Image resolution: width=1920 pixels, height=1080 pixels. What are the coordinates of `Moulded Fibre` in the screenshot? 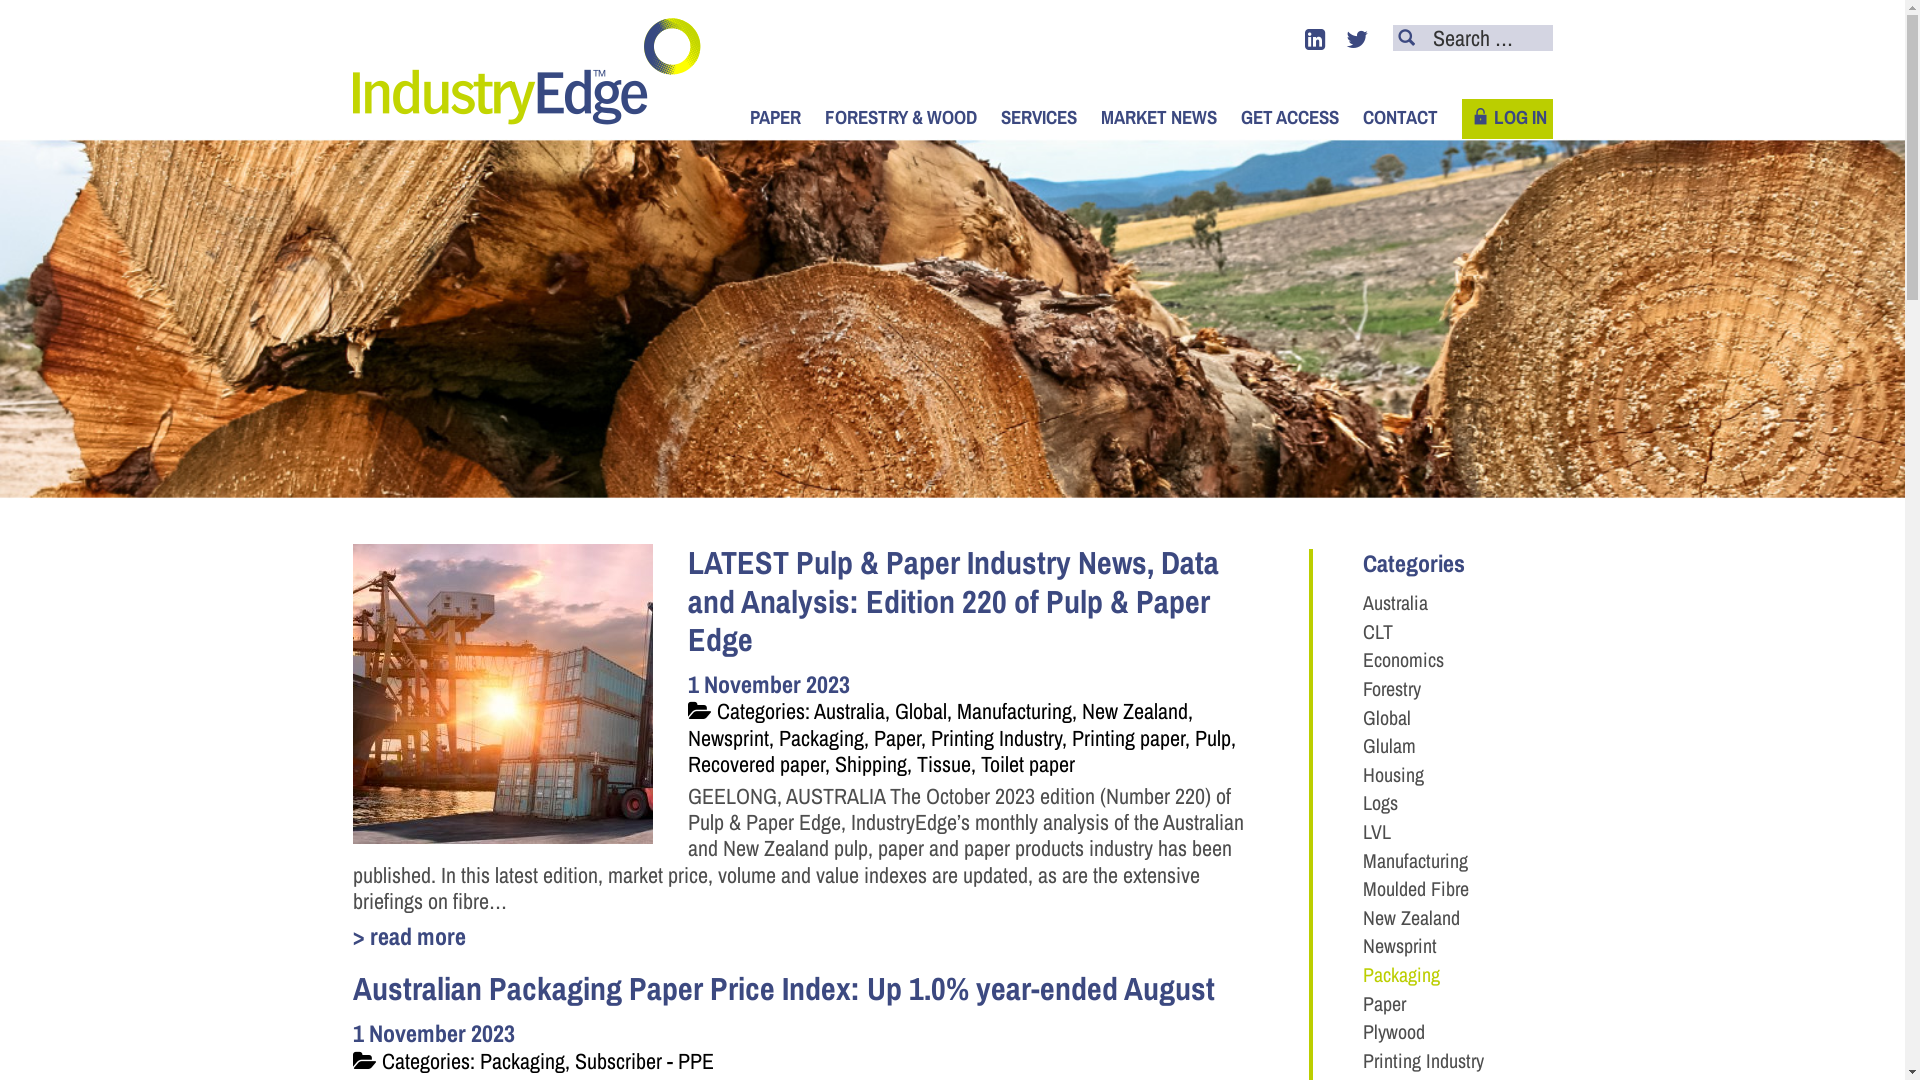 It's located at (1415, 888).